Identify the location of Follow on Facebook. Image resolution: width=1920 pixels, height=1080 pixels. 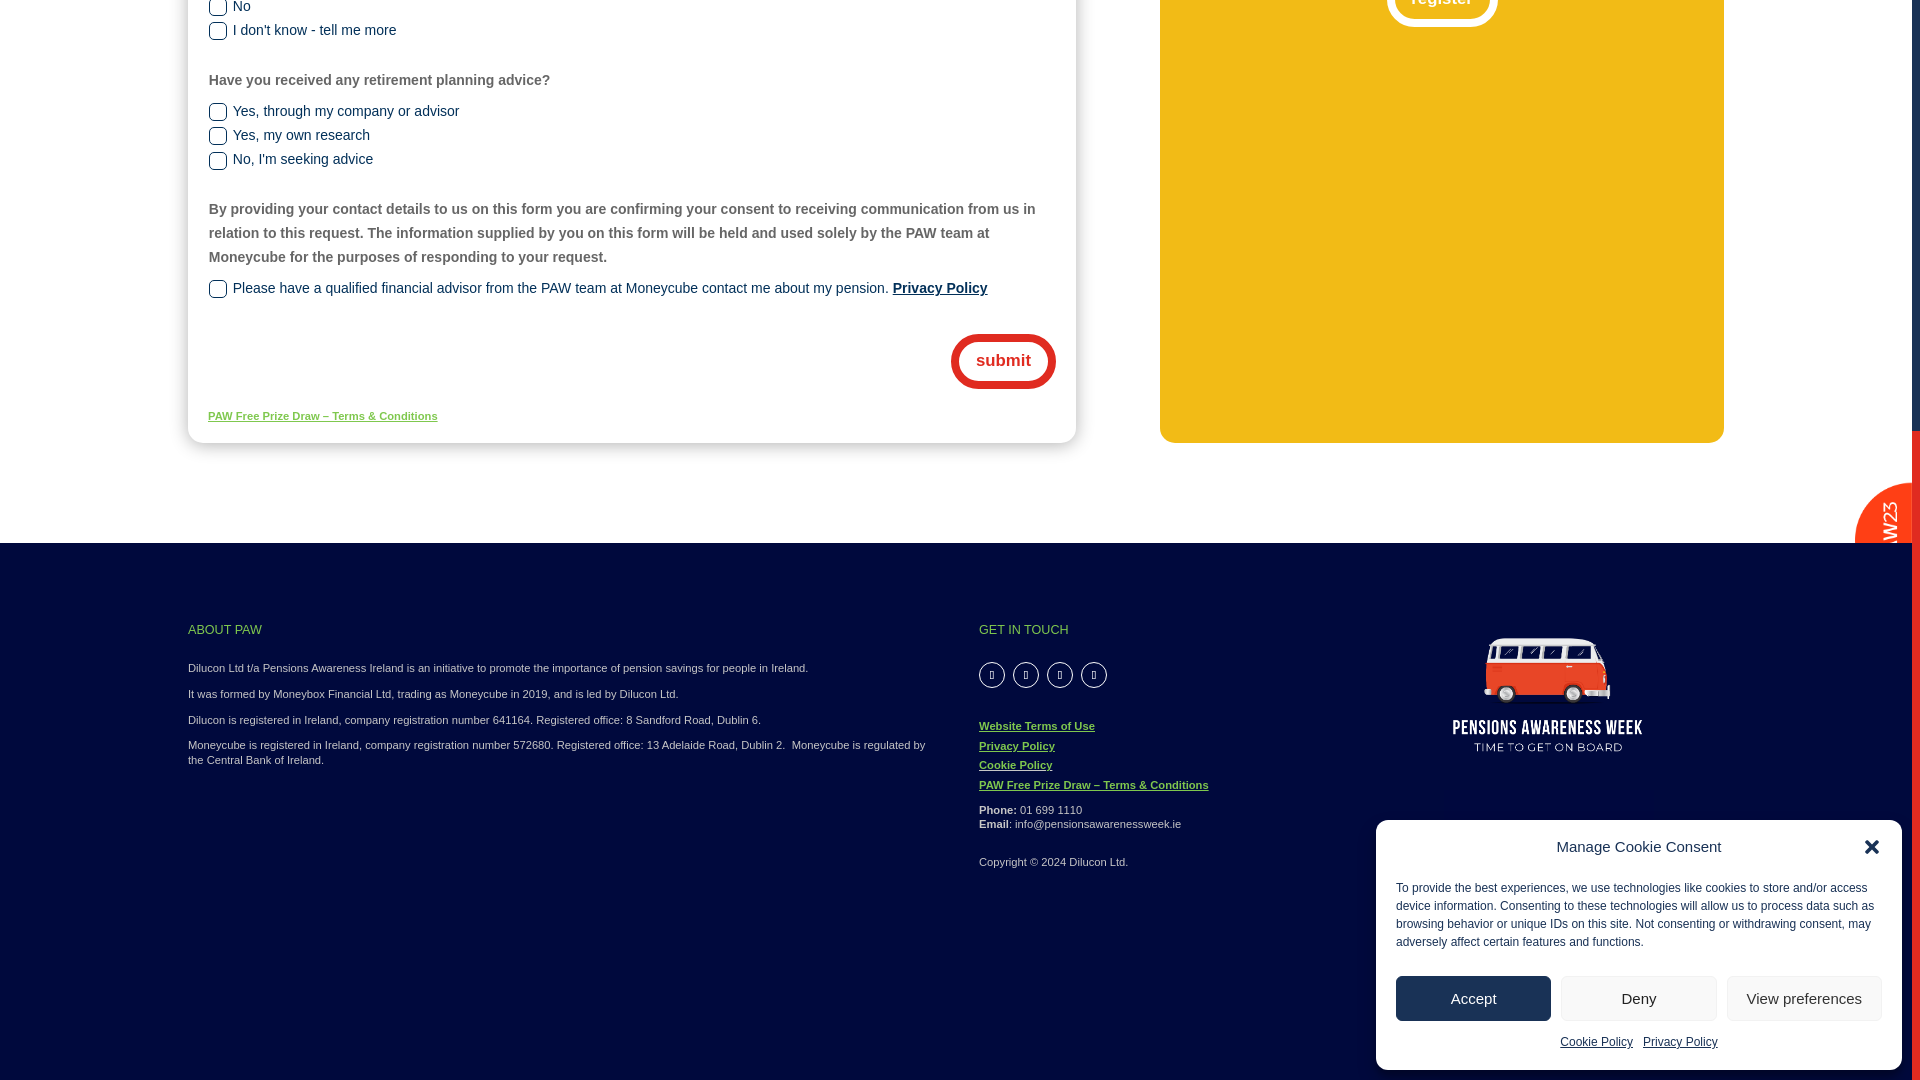
(992, 674).